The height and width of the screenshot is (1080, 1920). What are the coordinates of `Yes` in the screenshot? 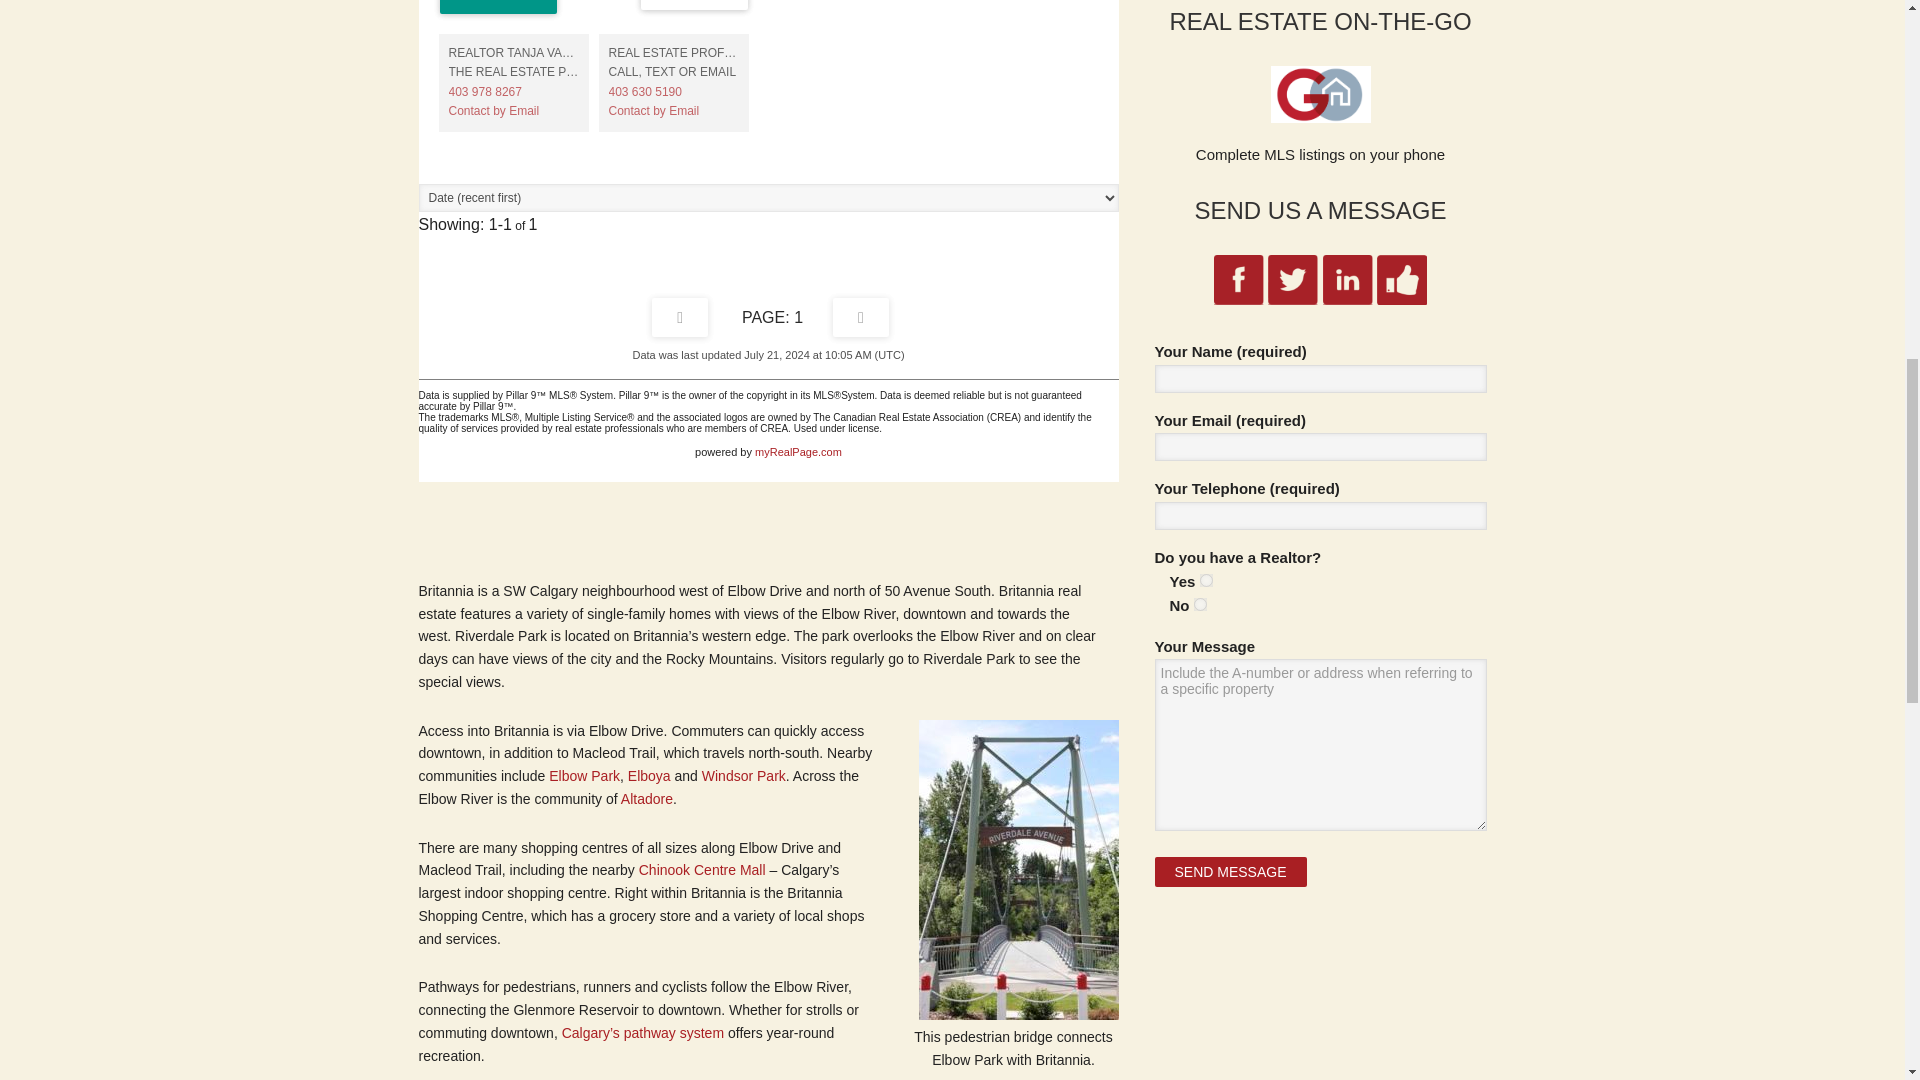 It's located at (1206, 580).